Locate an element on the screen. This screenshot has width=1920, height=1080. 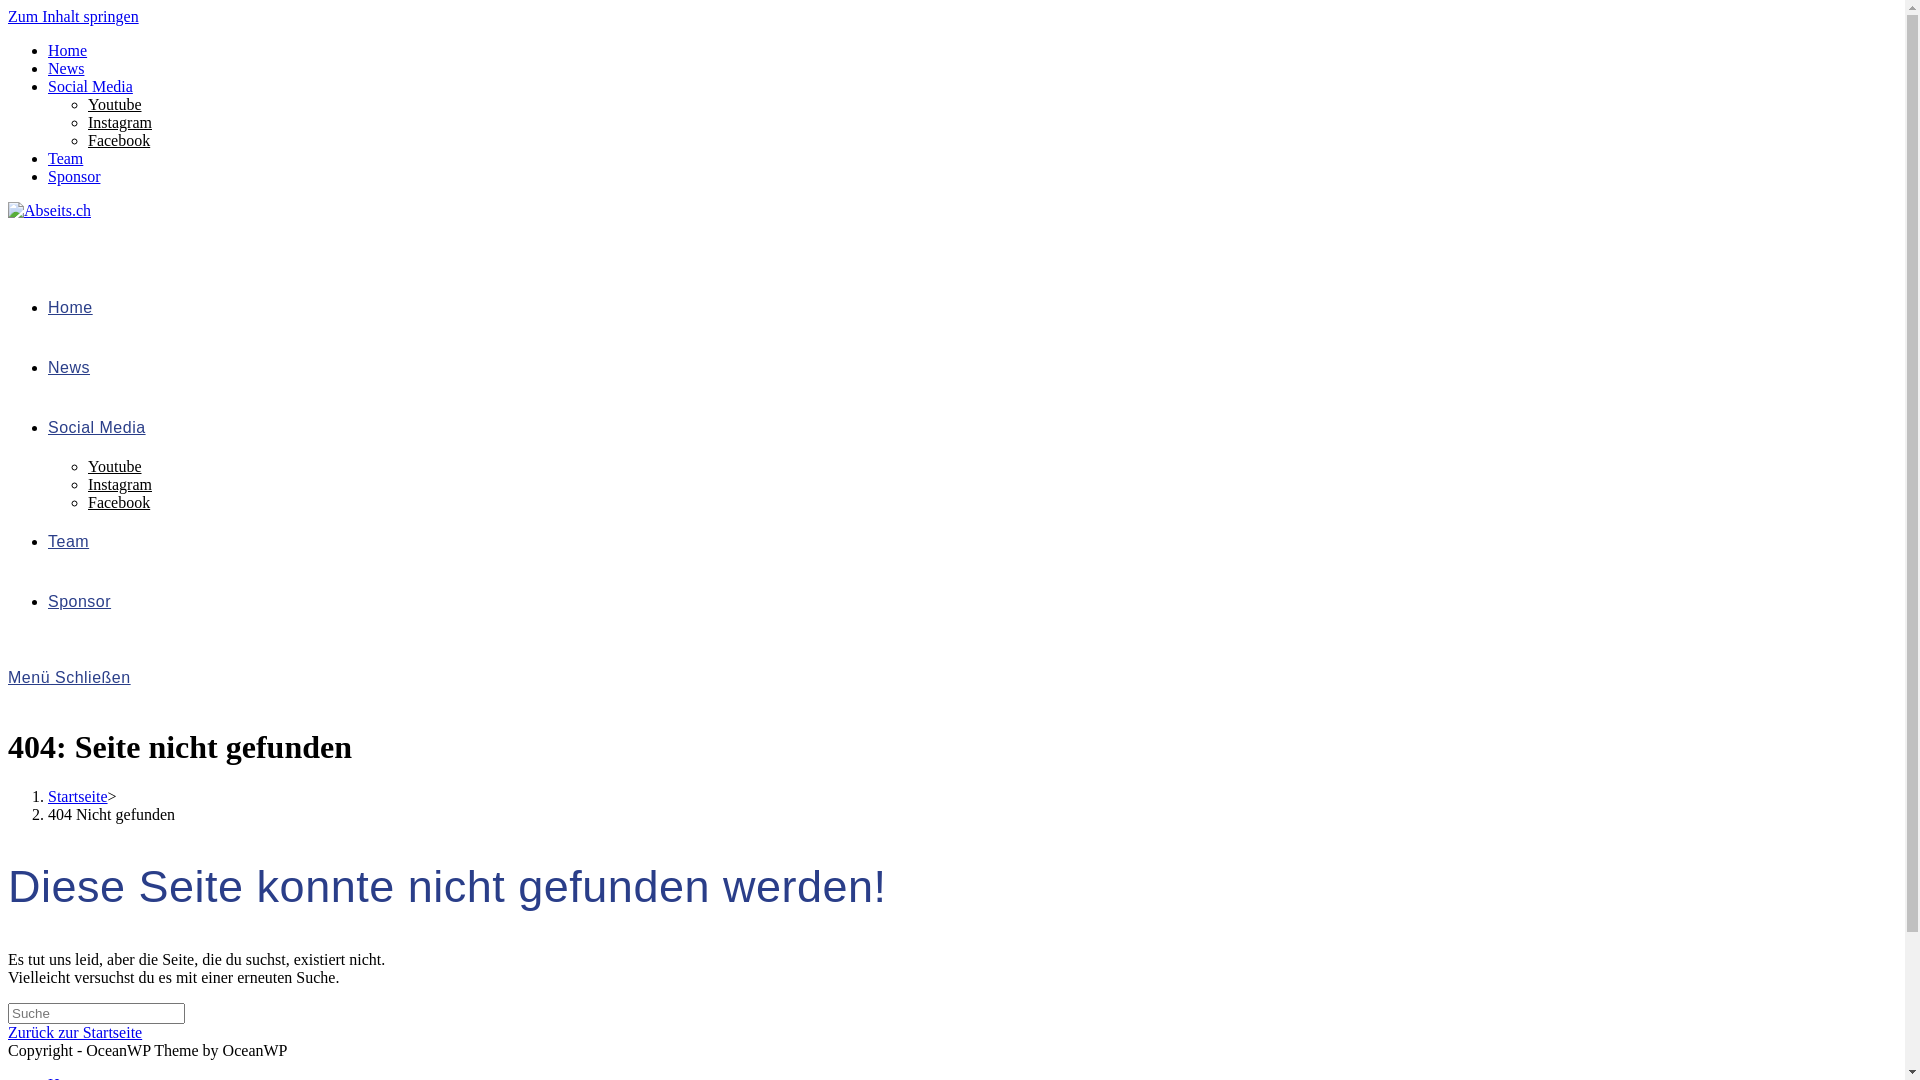
Social Media is located at coordinates (90, 86).